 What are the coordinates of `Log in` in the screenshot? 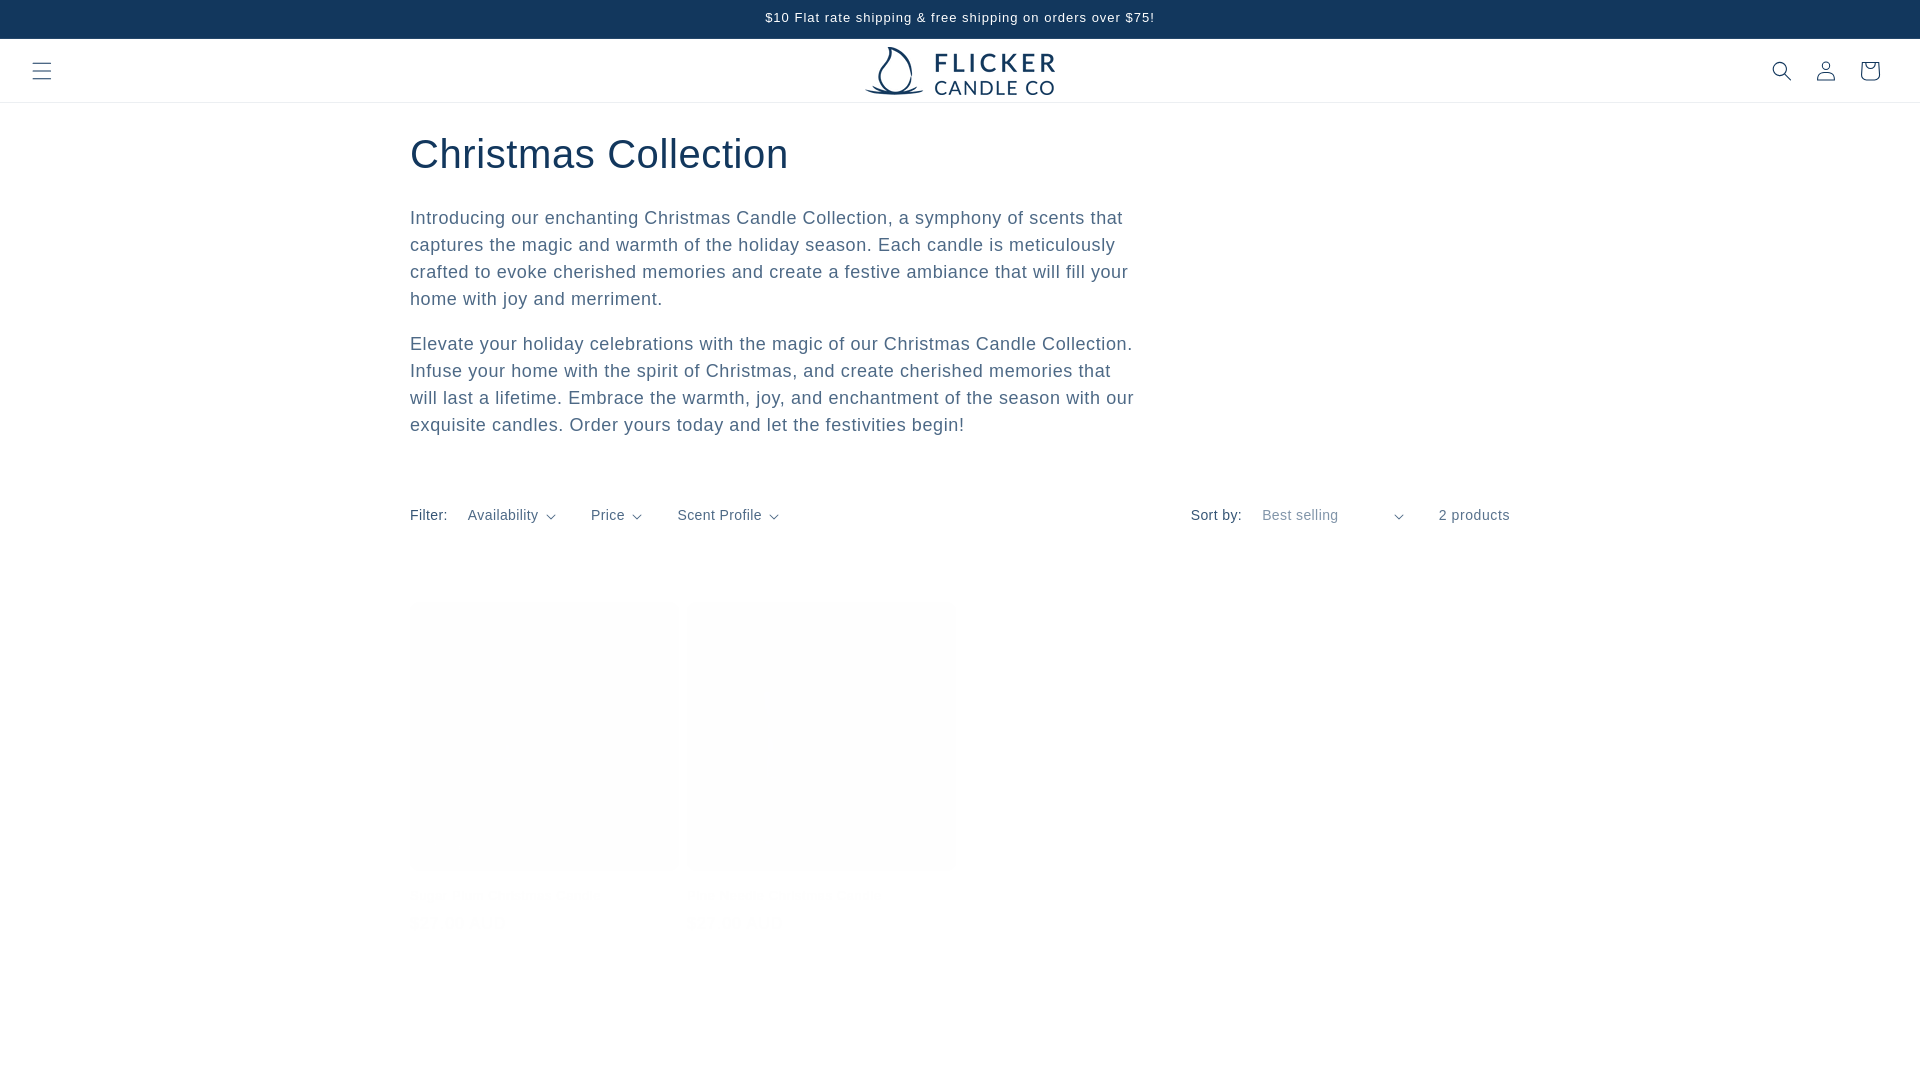 It's located at (1826, 69).